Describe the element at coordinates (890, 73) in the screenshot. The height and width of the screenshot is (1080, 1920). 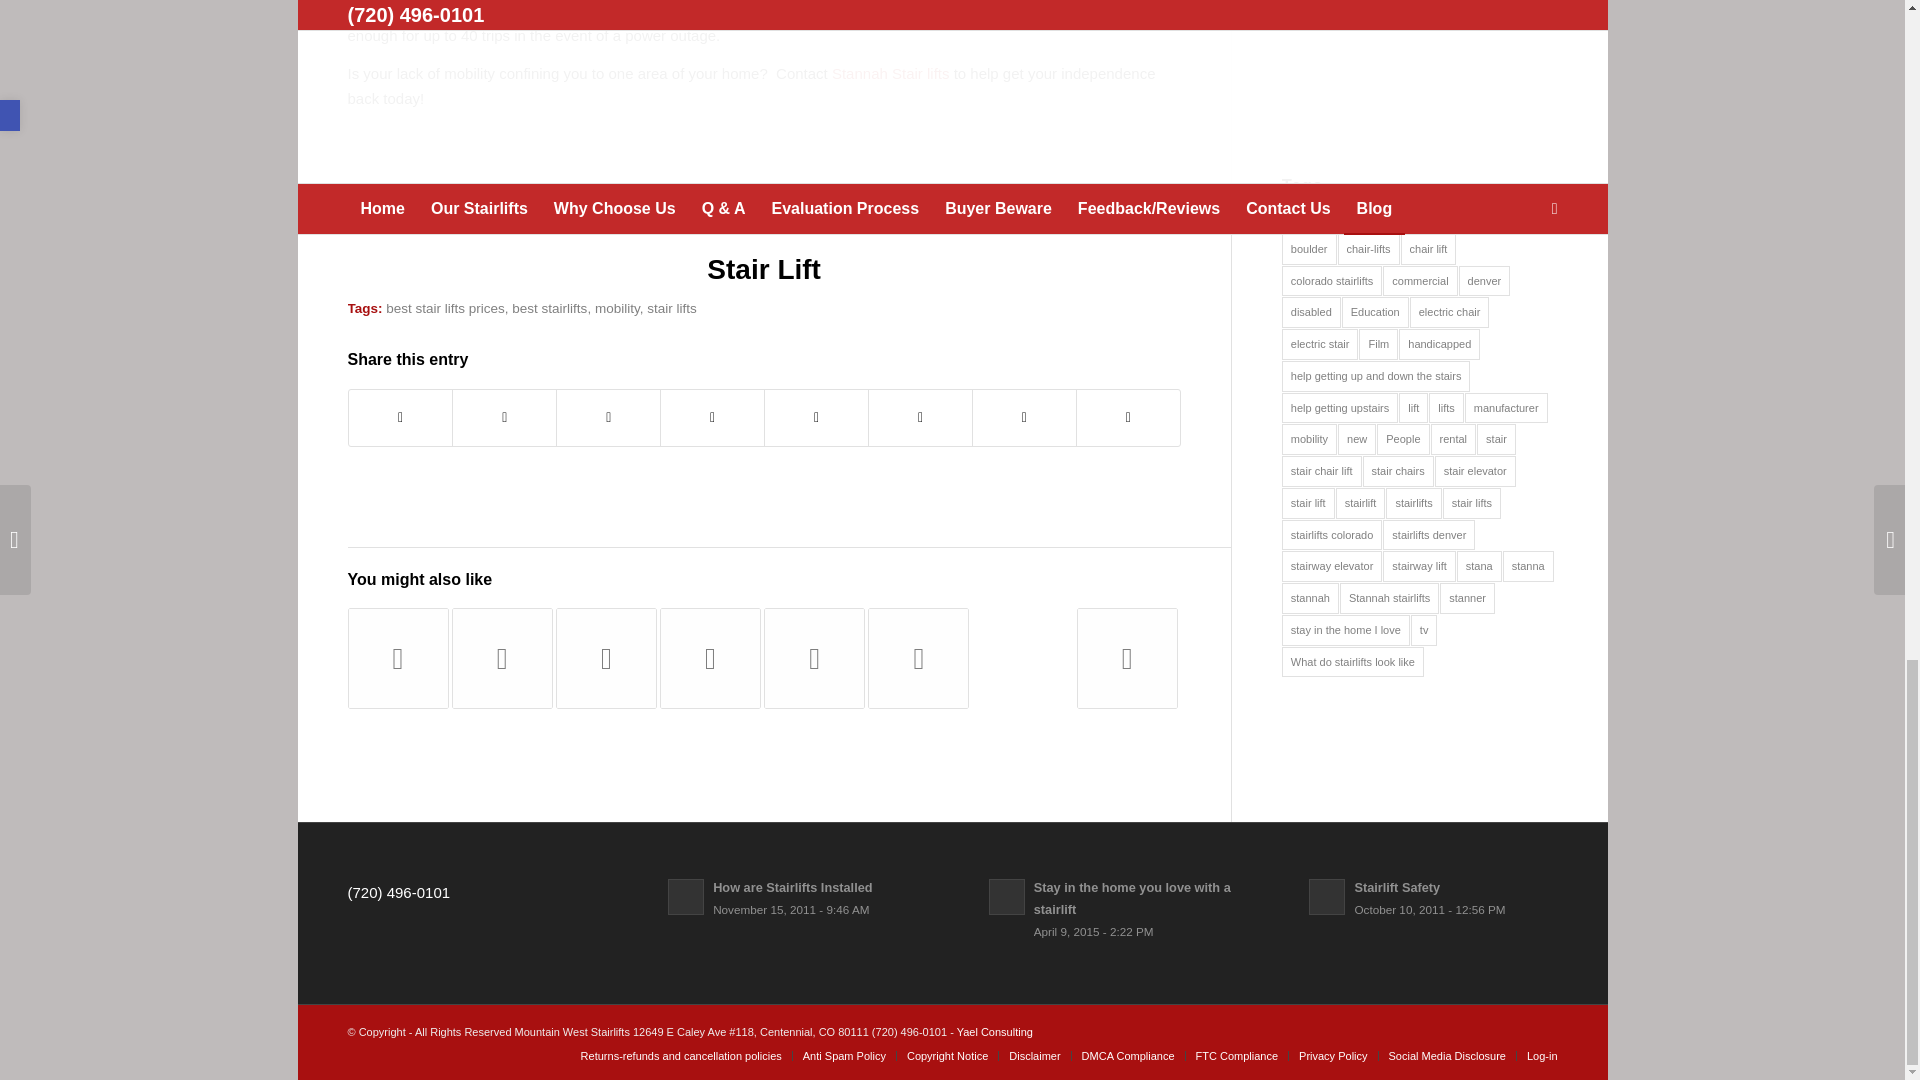
I see `Stannah Stair lifts` at that location.